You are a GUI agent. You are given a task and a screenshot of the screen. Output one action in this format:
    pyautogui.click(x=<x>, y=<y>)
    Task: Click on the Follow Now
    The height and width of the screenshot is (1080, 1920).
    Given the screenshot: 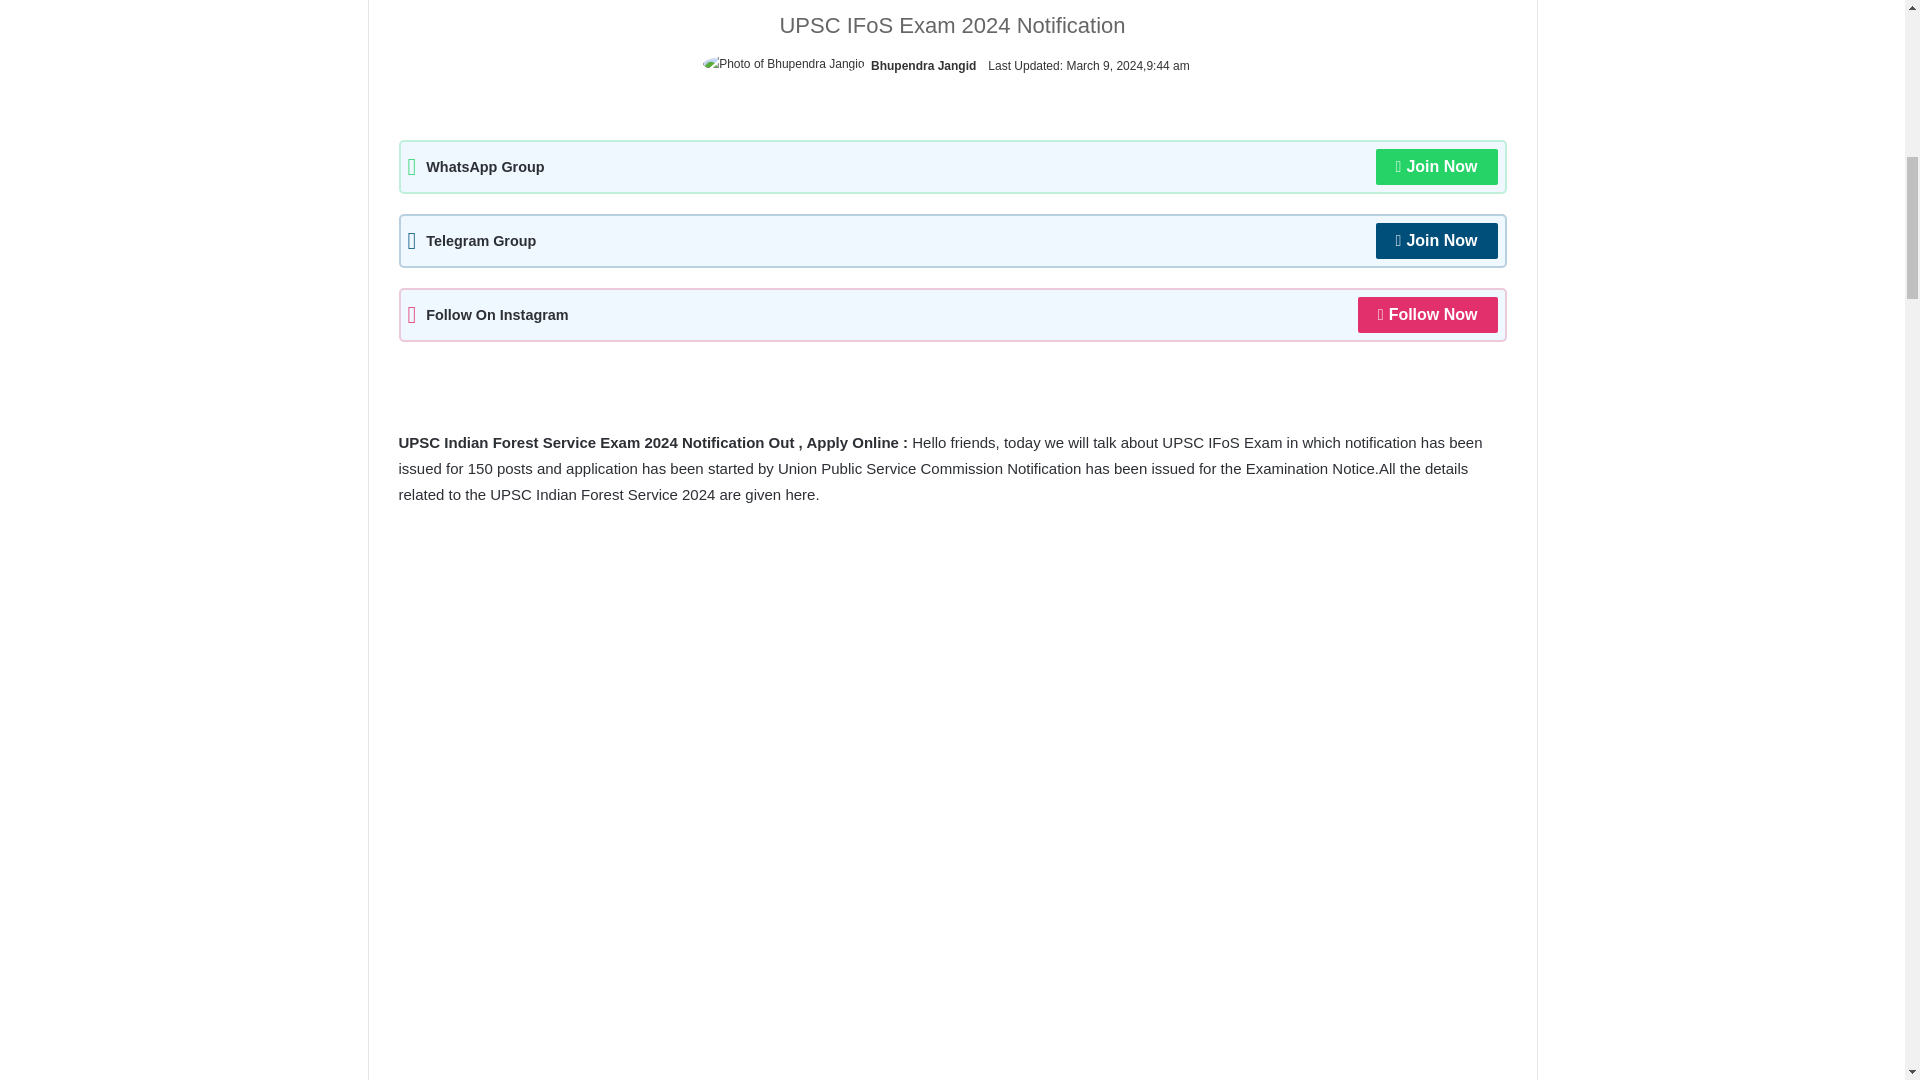 What is the action you would take?
    pyautogui.click(x=1427, y=314)
    